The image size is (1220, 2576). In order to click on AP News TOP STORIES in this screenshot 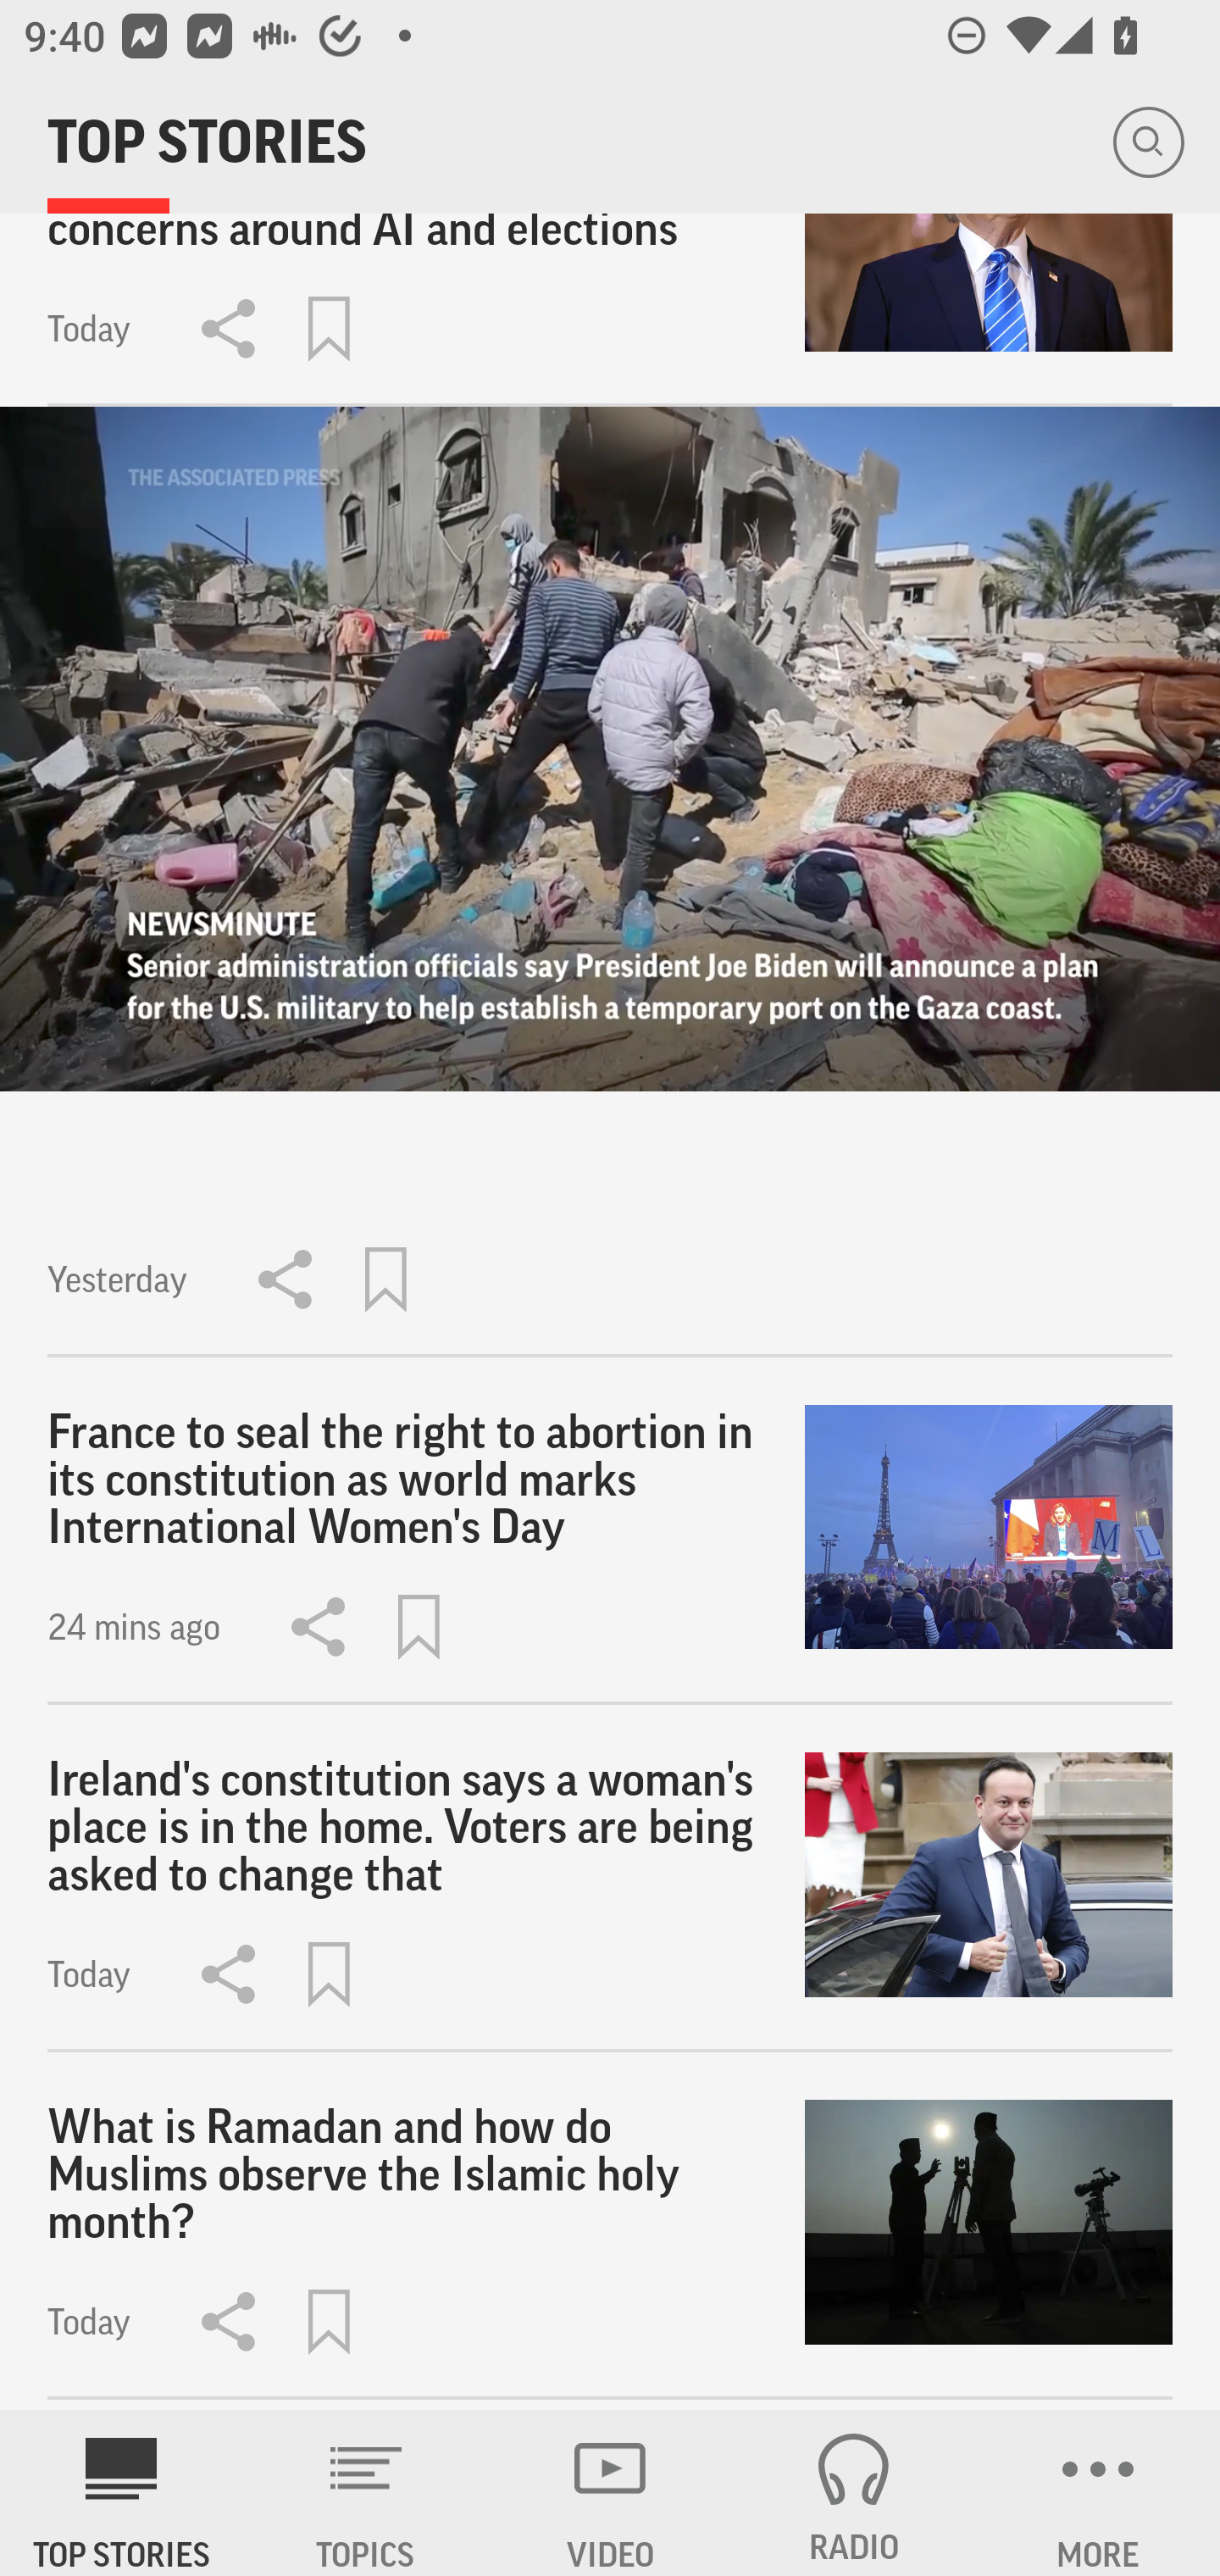, I will do `click(122, 2493)`.